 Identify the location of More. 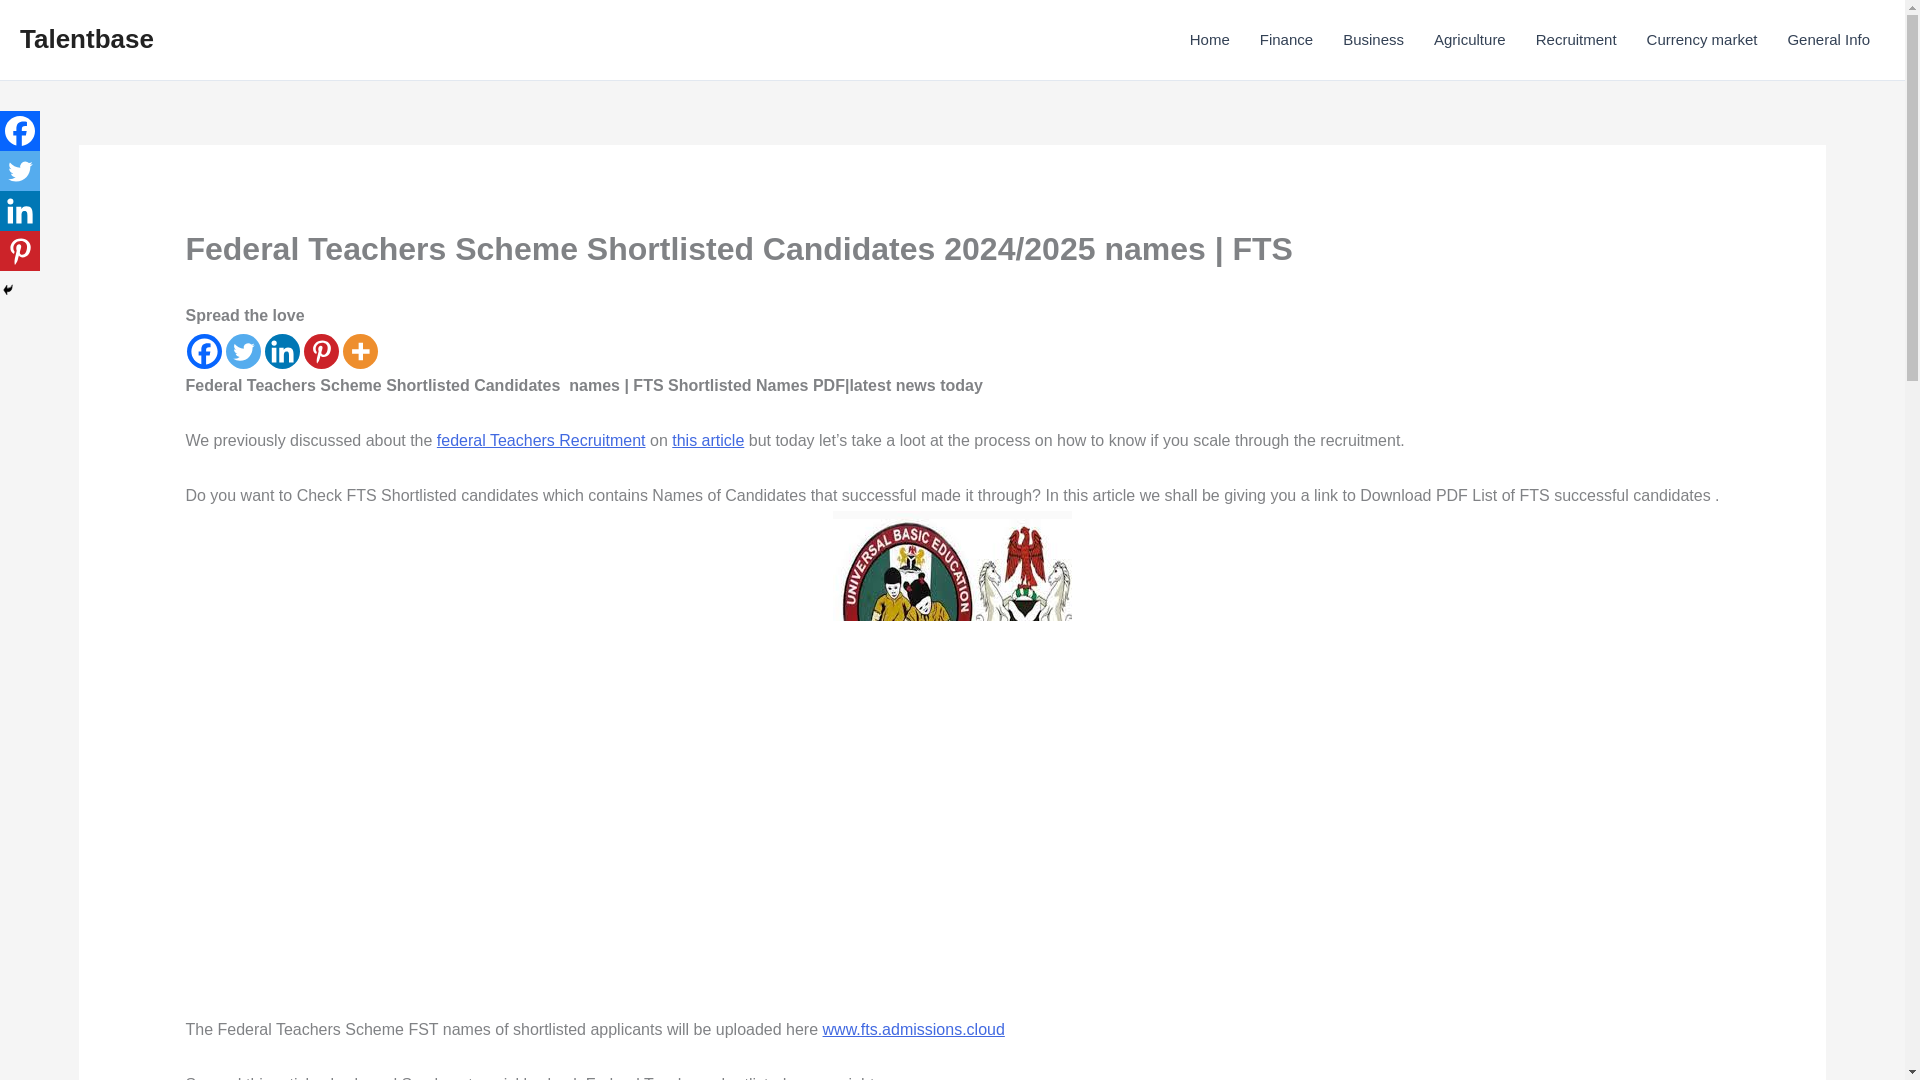
(360, 351).